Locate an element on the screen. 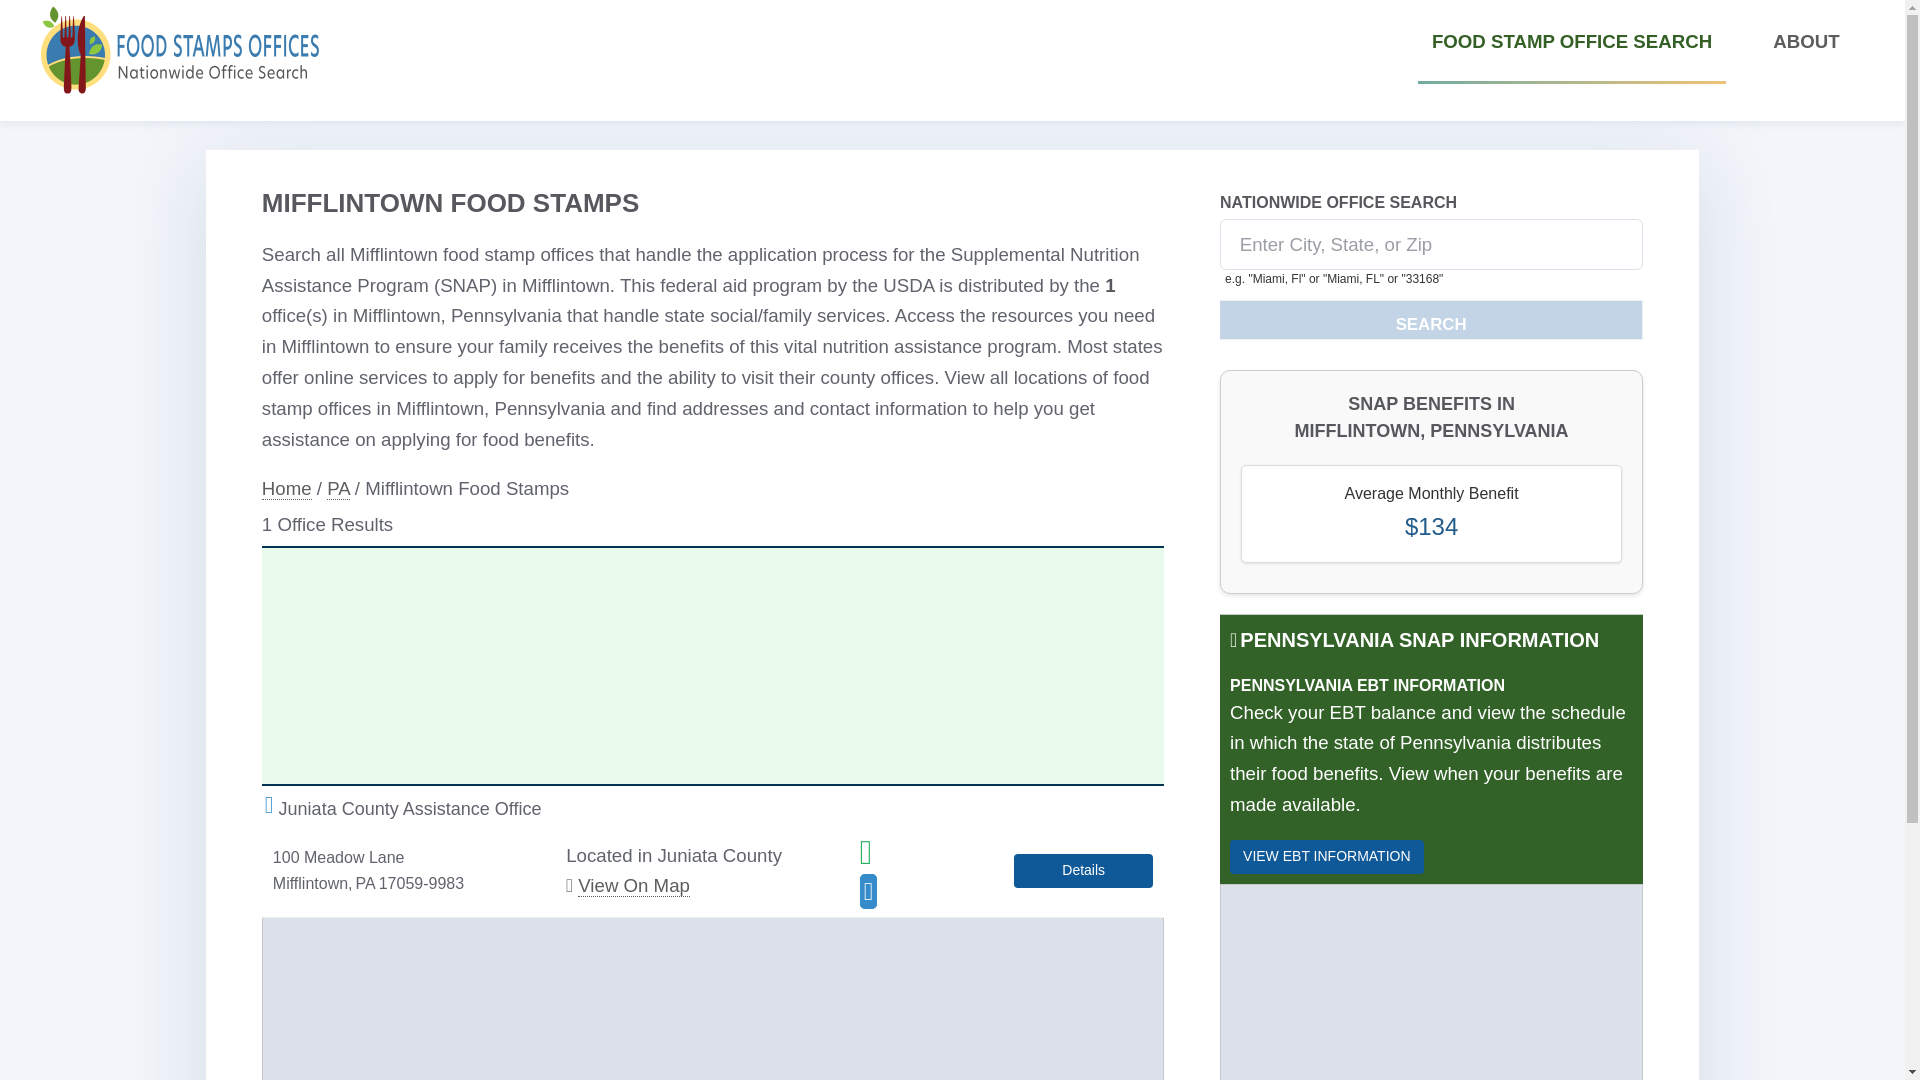 Image resolution: width=1920 pixels, height=1080 pixels. Pennsylvania Food Stamps is located at coordinates (338, 489).